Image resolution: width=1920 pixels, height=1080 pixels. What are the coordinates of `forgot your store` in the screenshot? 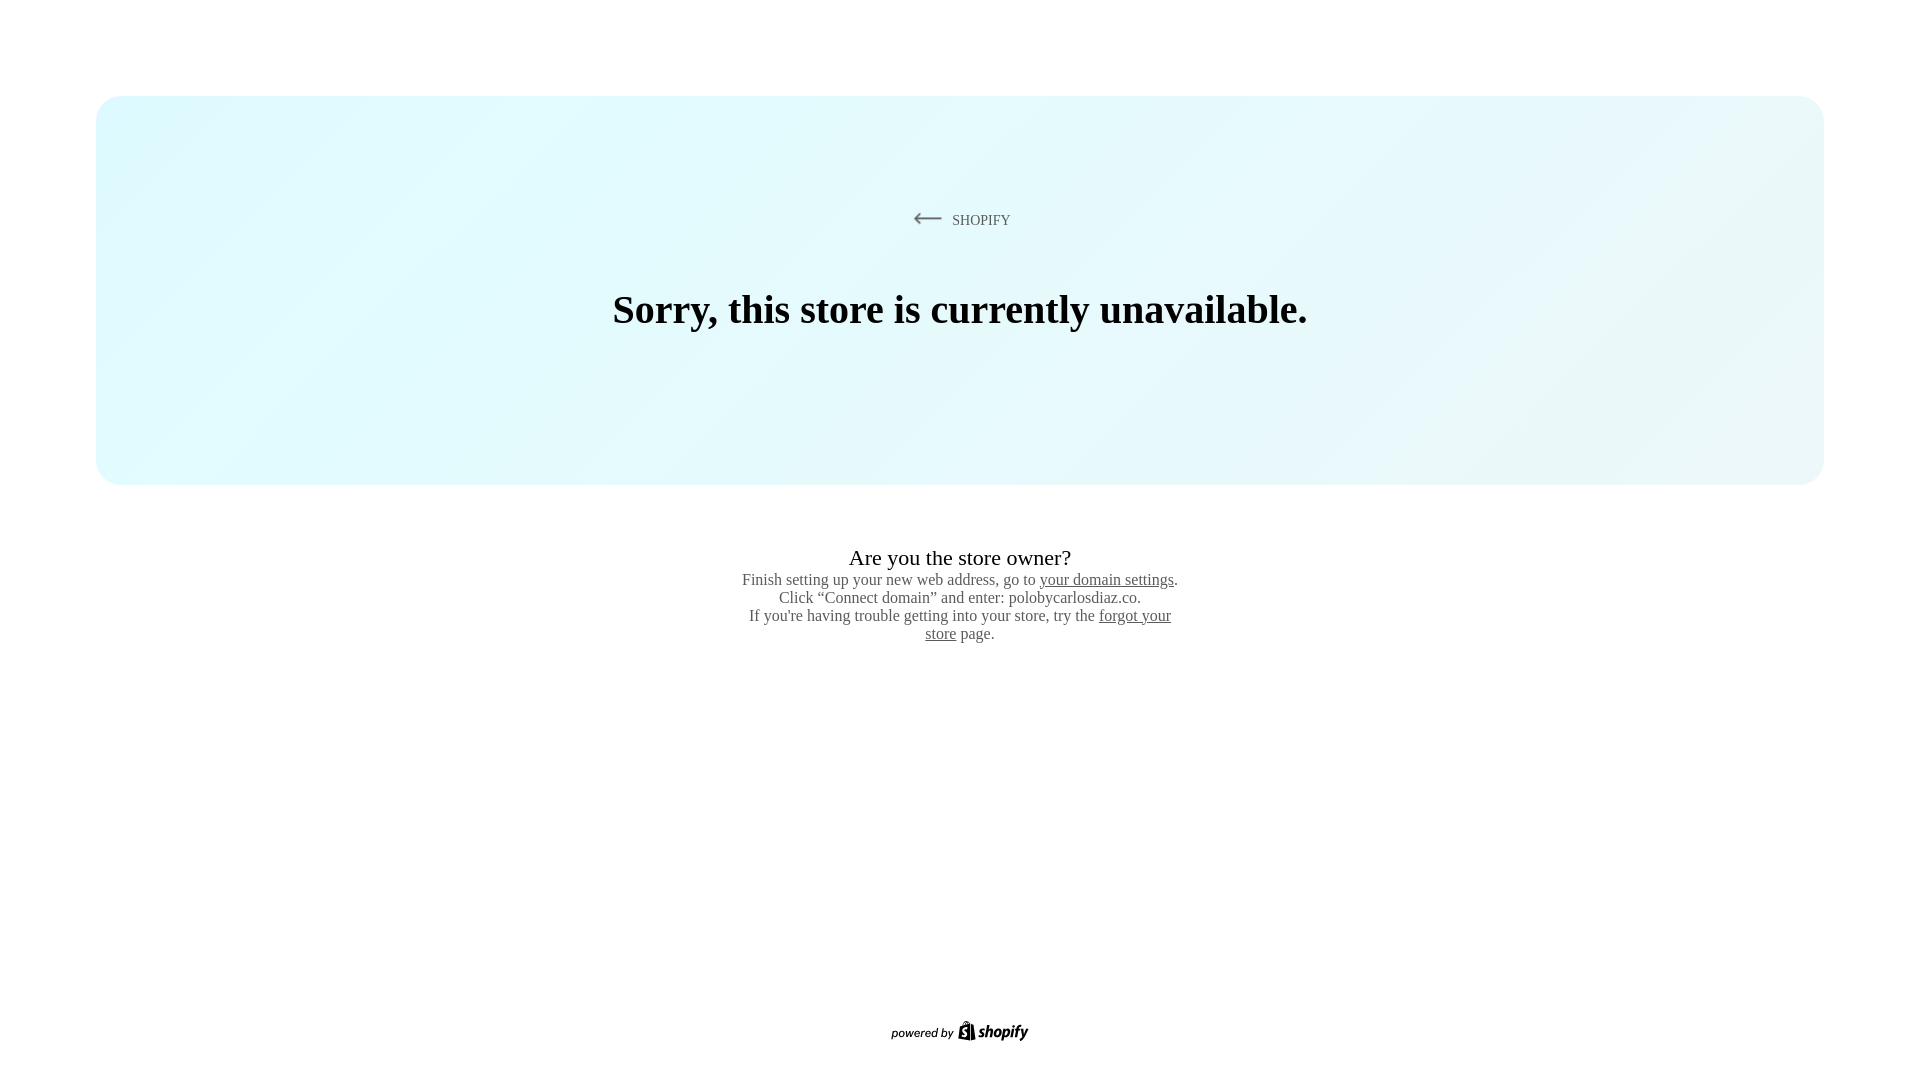 It's located at (1048, 624).